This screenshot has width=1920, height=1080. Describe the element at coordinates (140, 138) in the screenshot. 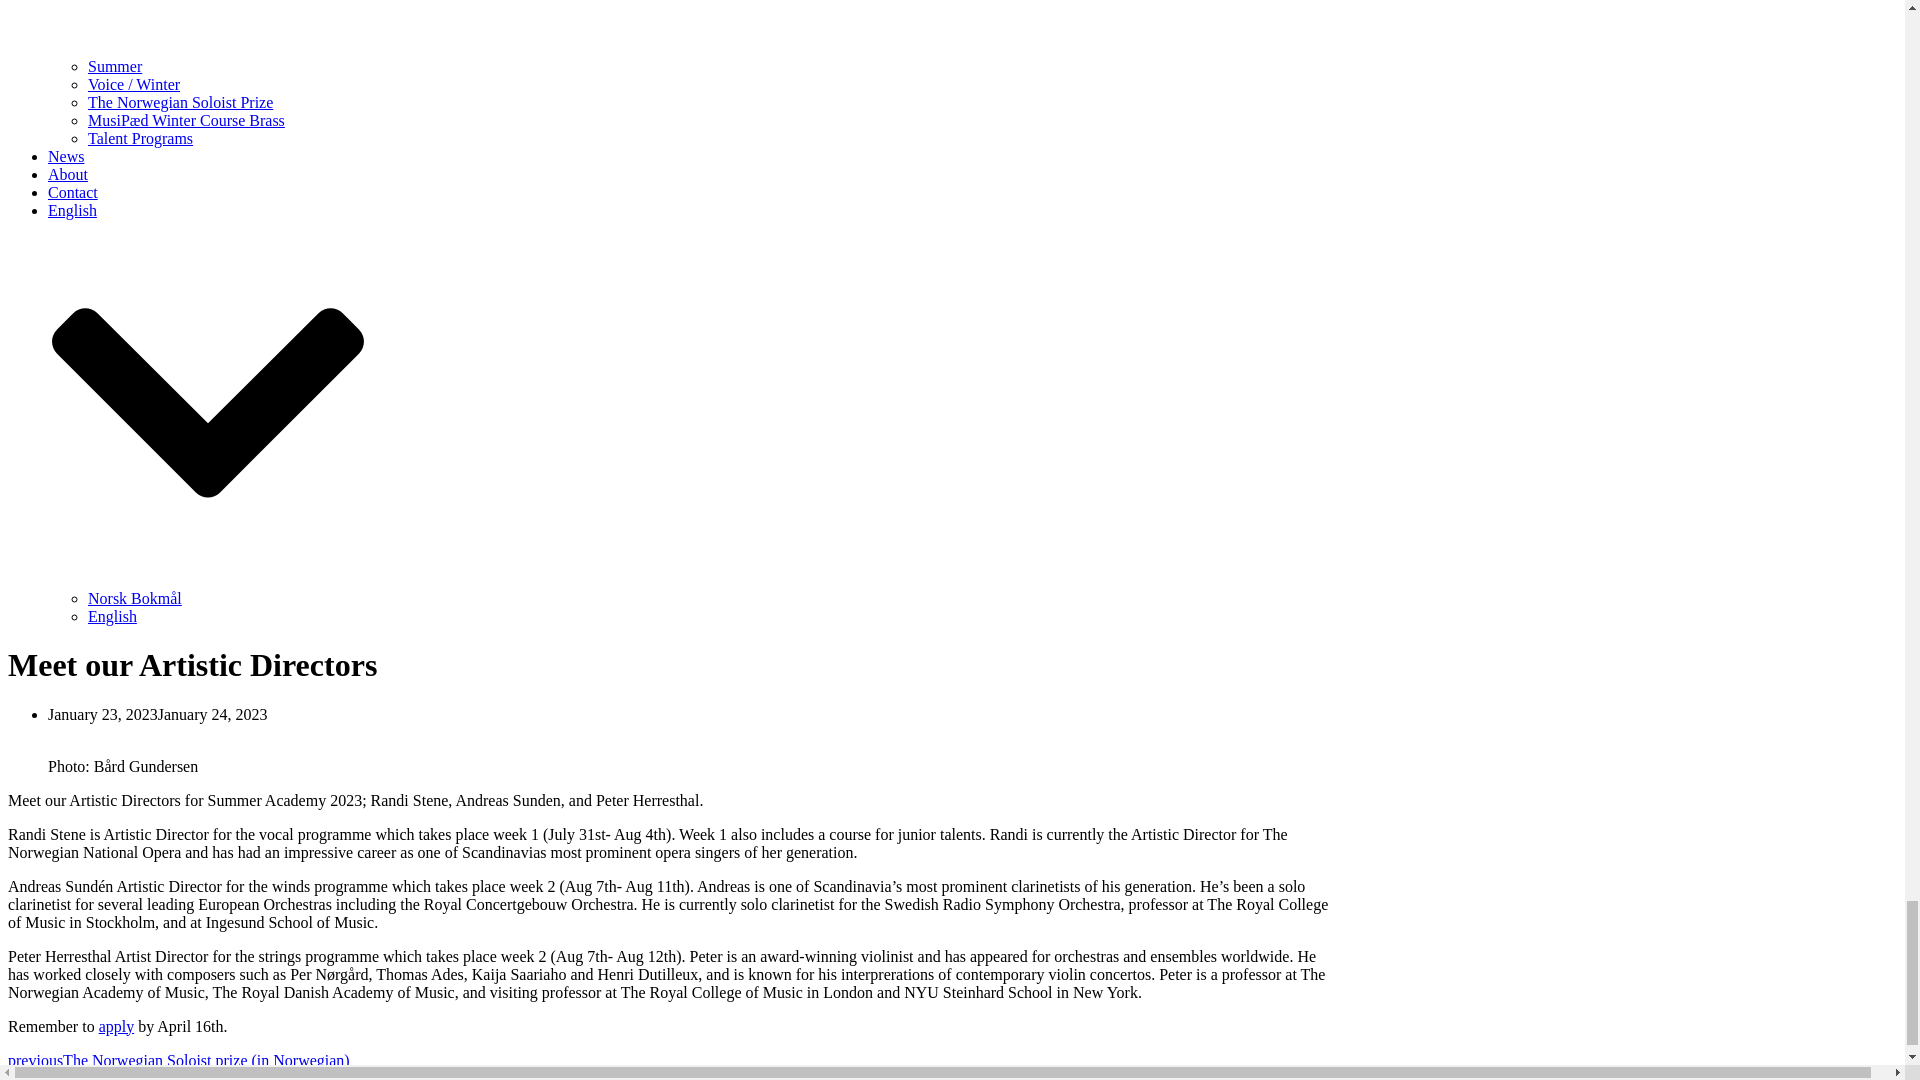

I see `Talent Programs` at that location.